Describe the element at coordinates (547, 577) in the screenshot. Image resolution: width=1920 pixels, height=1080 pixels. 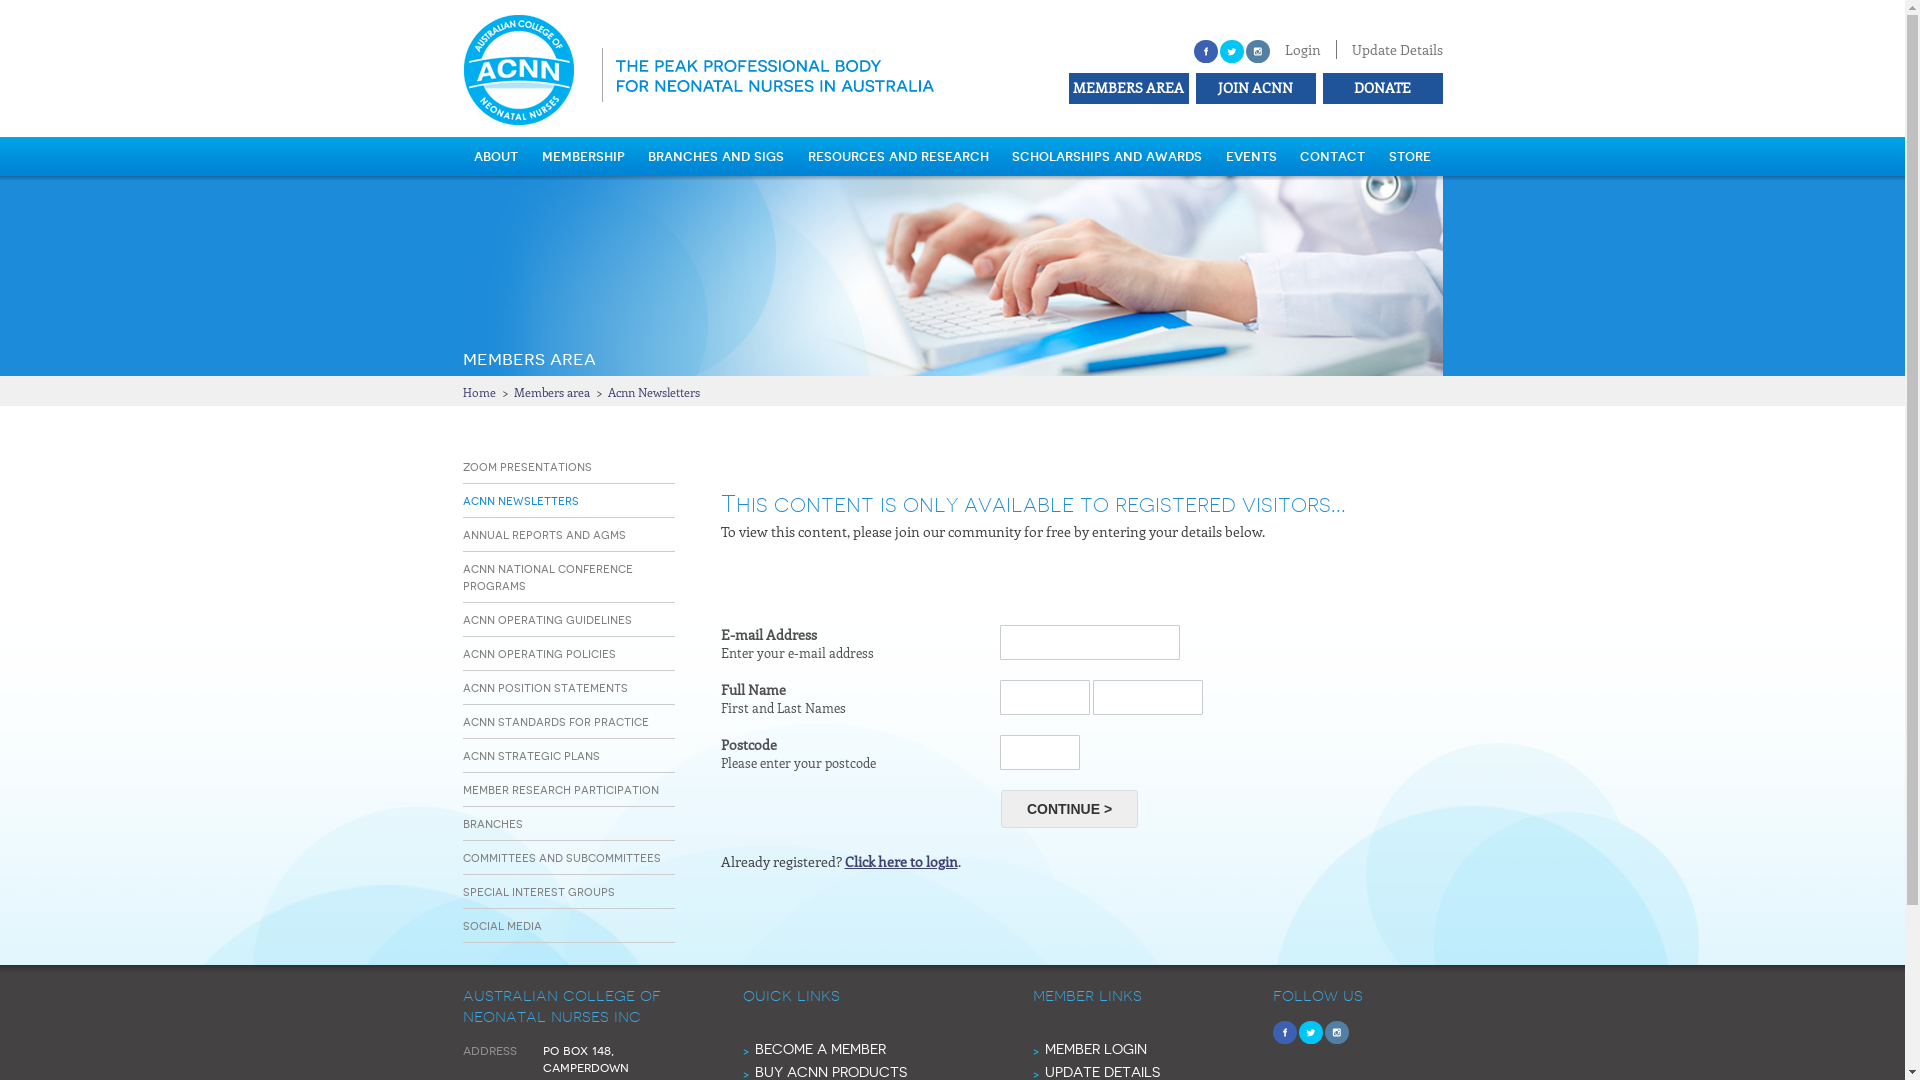
I see `acnn national conference programs` at that location.